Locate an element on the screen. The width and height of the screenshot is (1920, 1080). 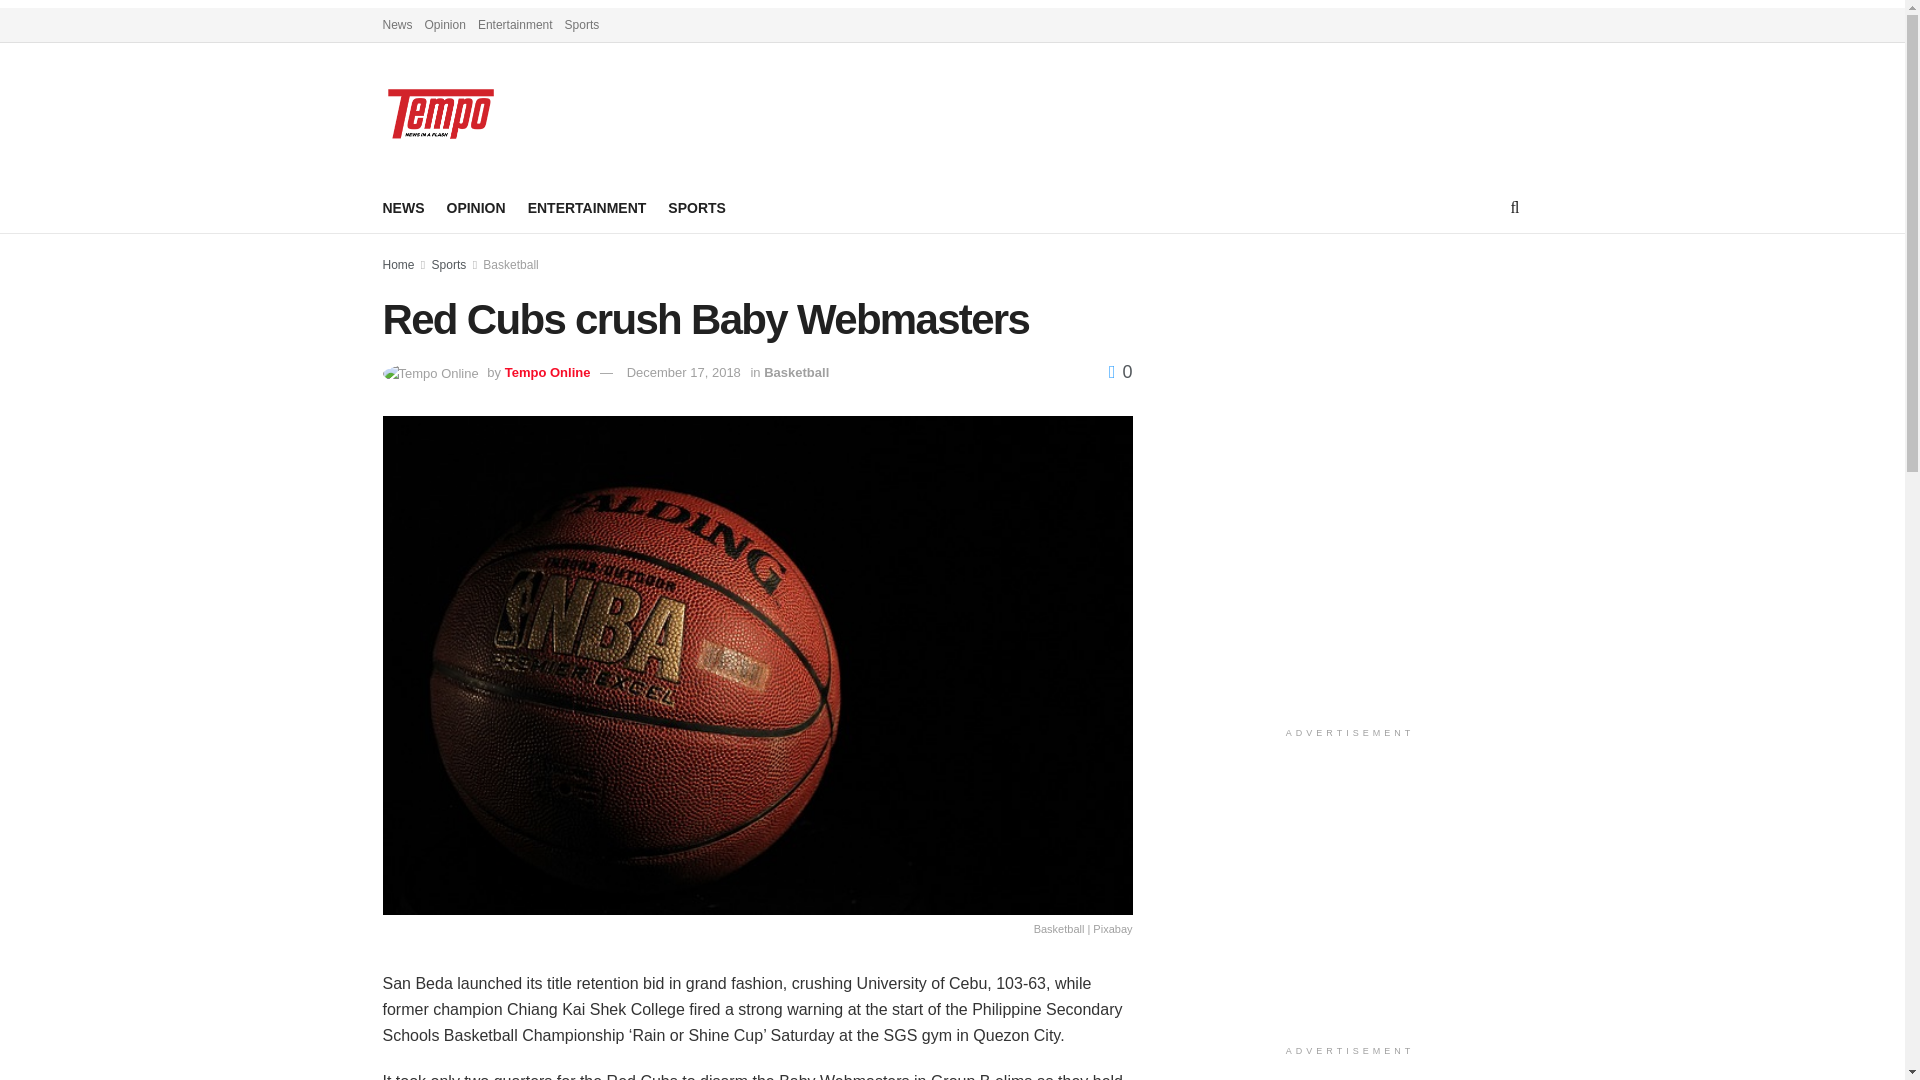
OPINION is located at coordinates (474, 208).